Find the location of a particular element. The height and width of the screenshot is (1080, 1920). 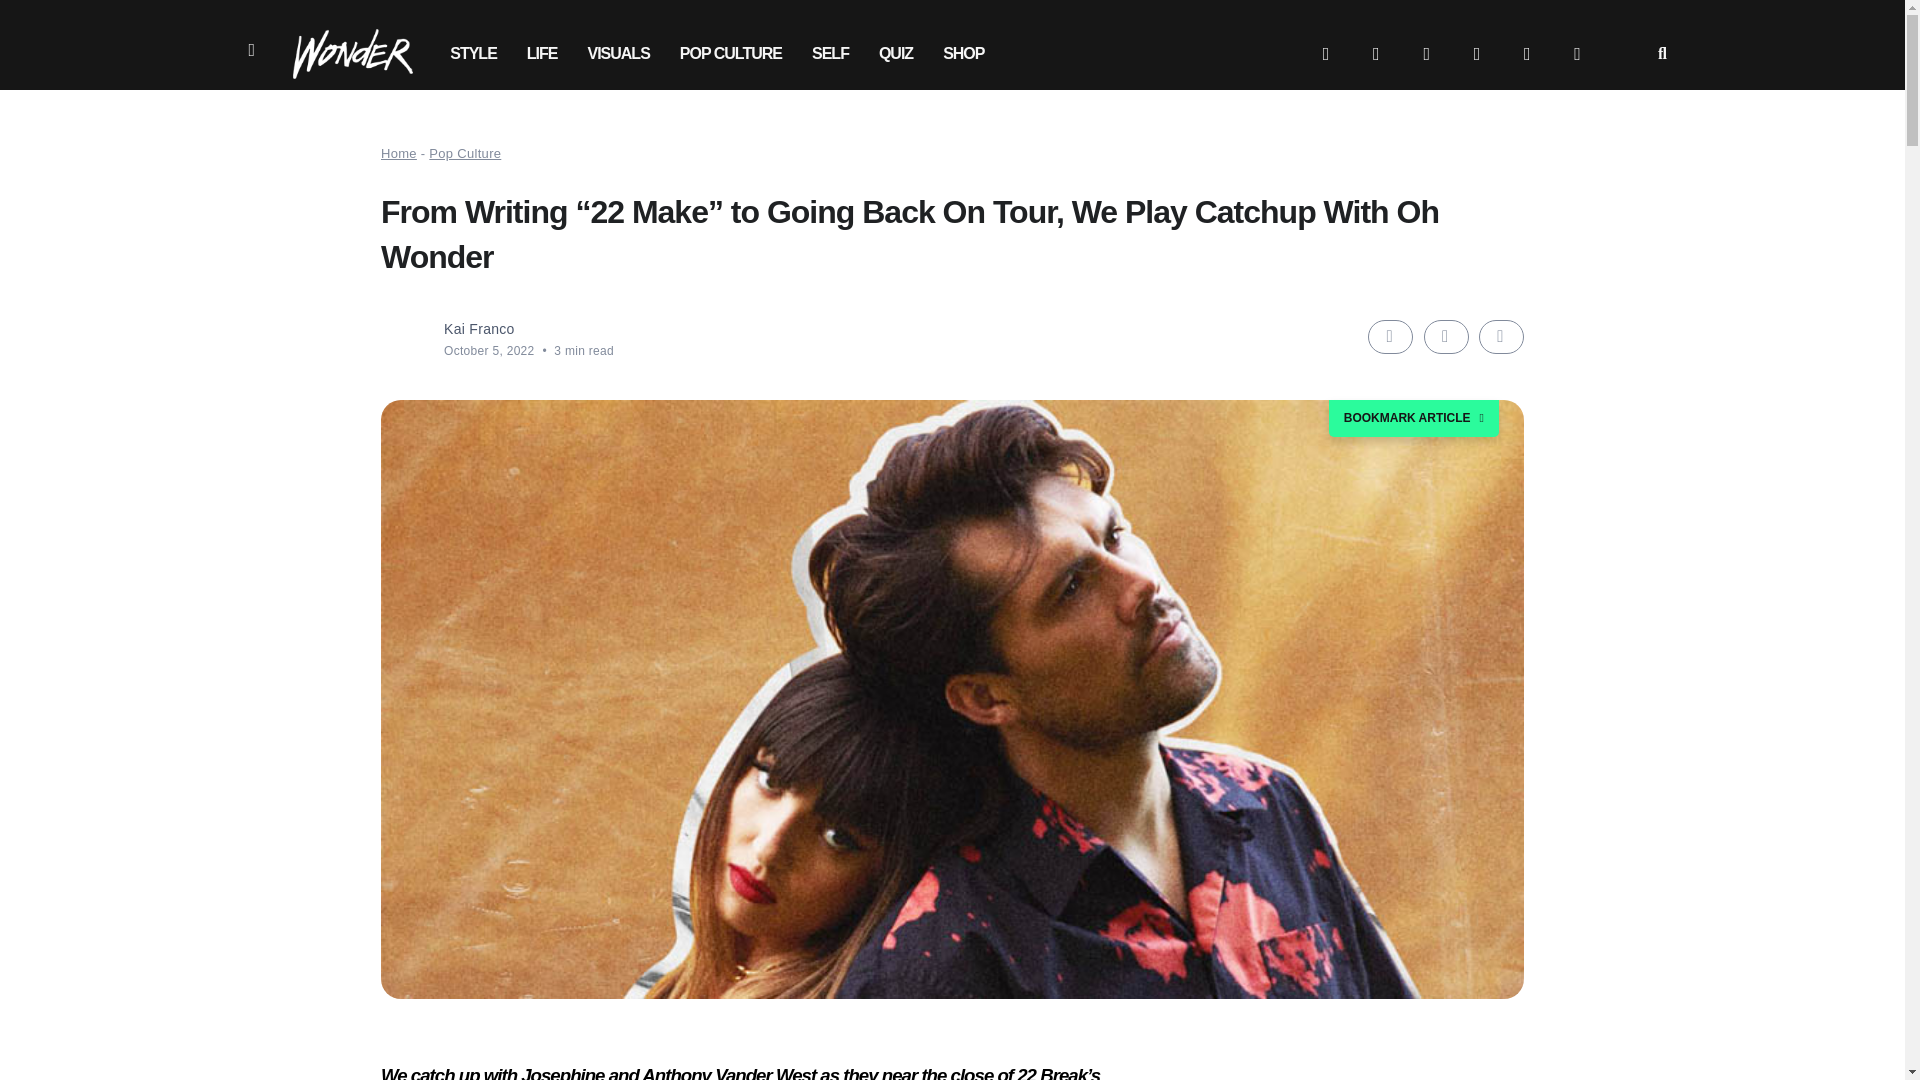

SELF is located at coordinates (830, 54).